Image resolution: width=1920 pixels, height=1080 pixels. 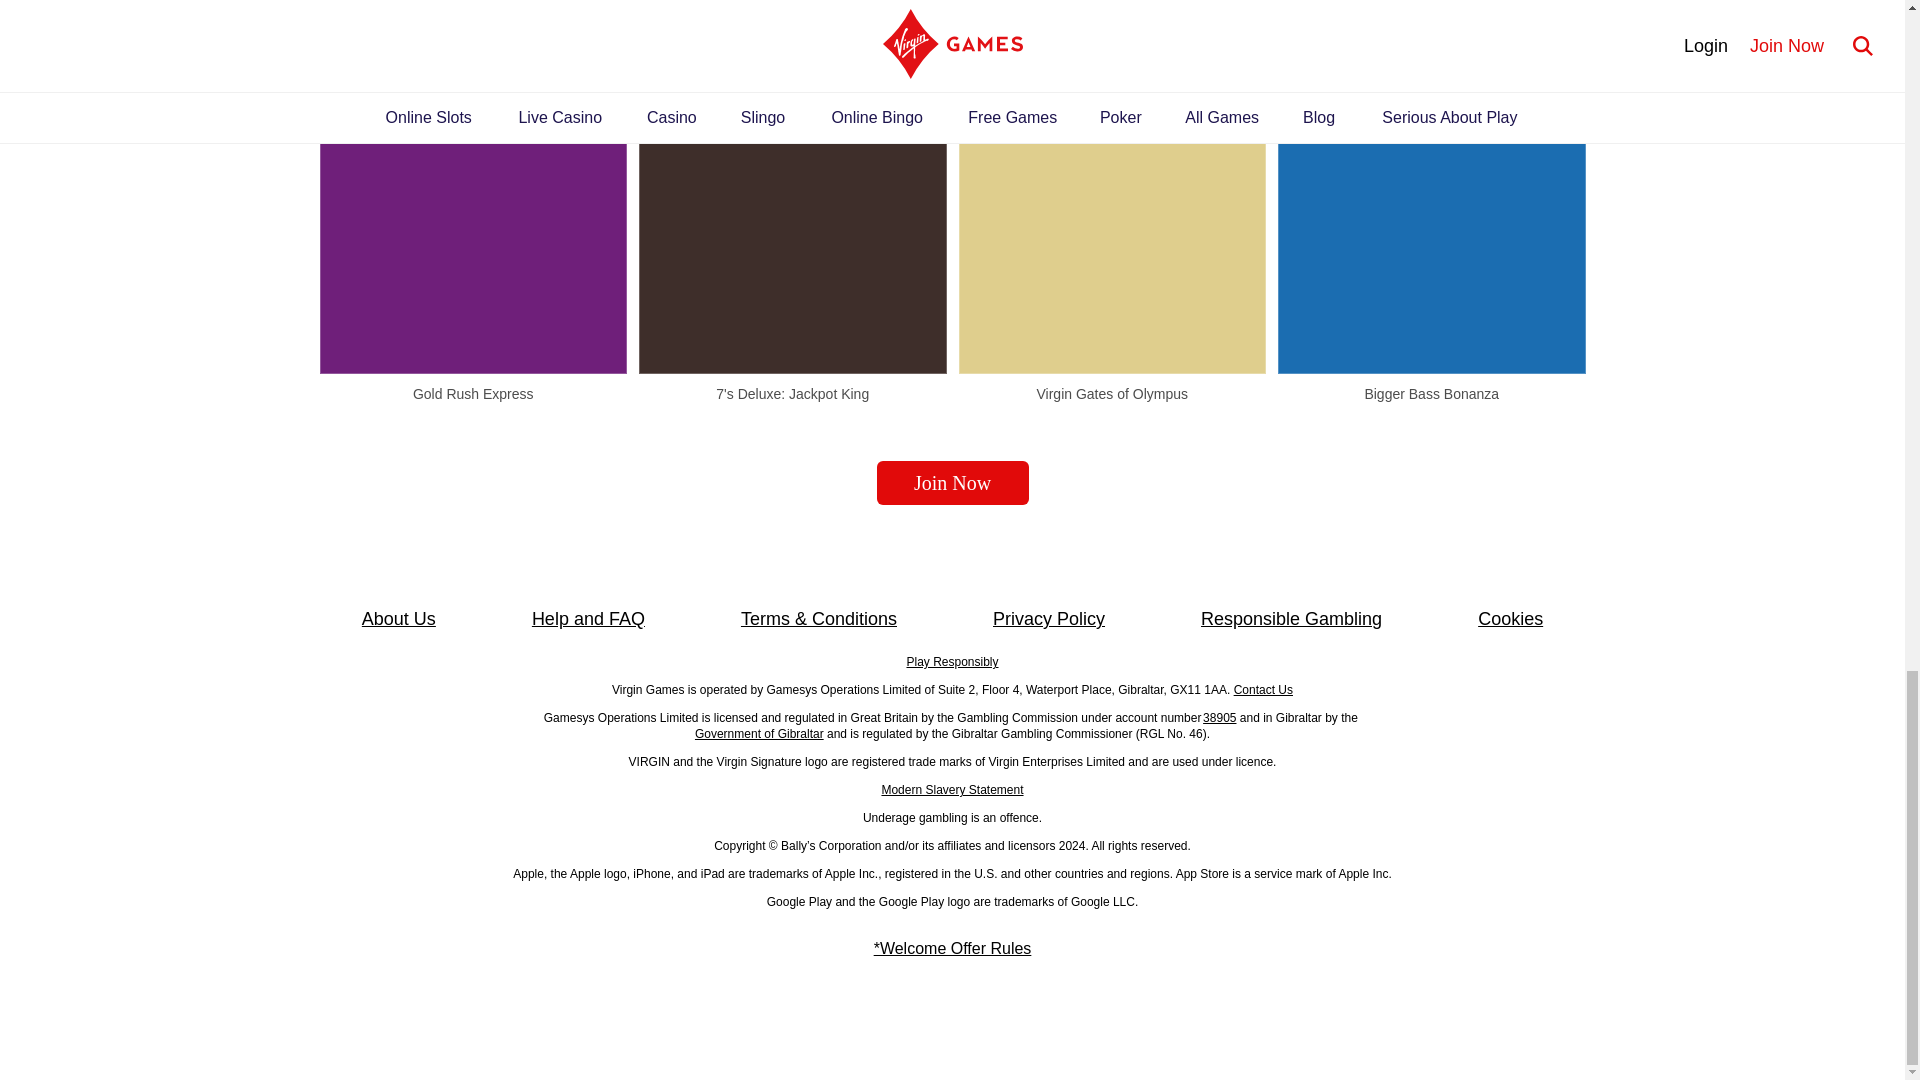 I want to click on More info about Virgin Gates of Olympus, so click(x=1112, y=218).